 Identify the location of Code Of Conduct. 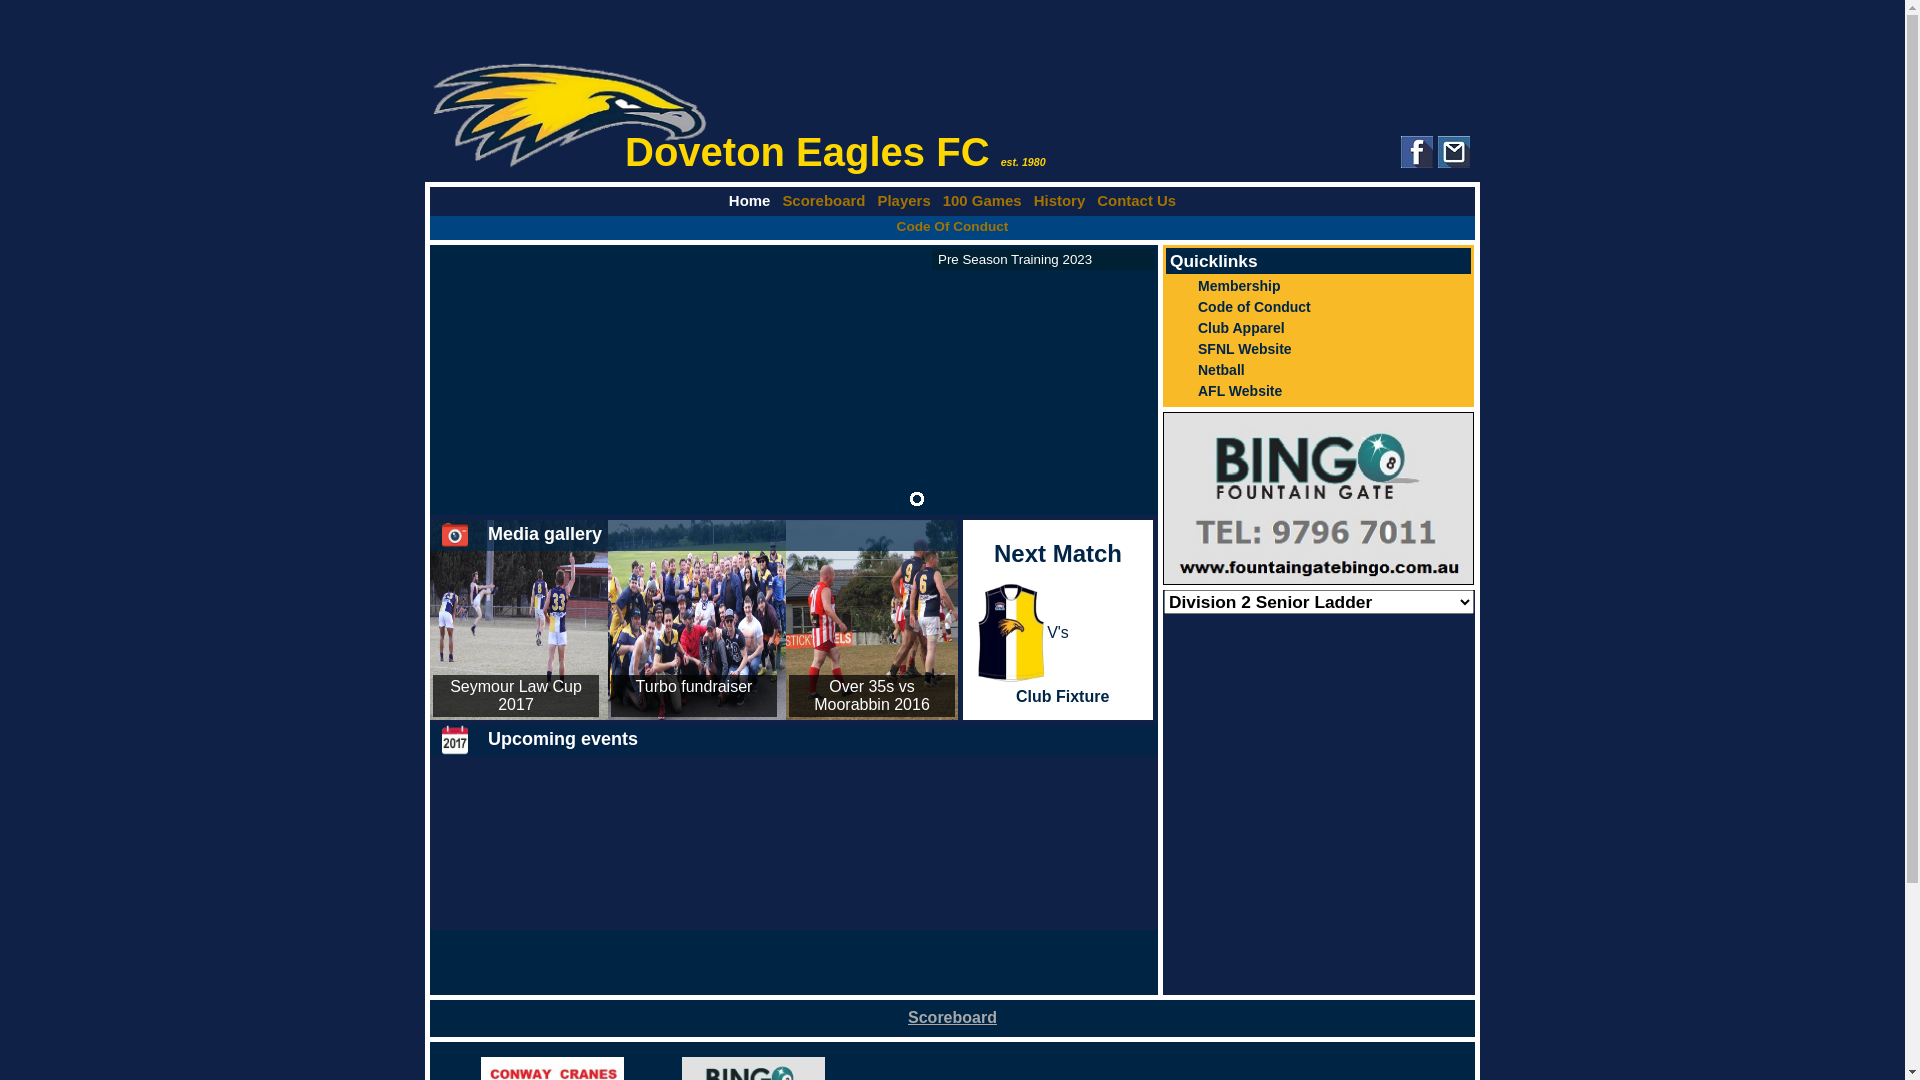
(953, 226).